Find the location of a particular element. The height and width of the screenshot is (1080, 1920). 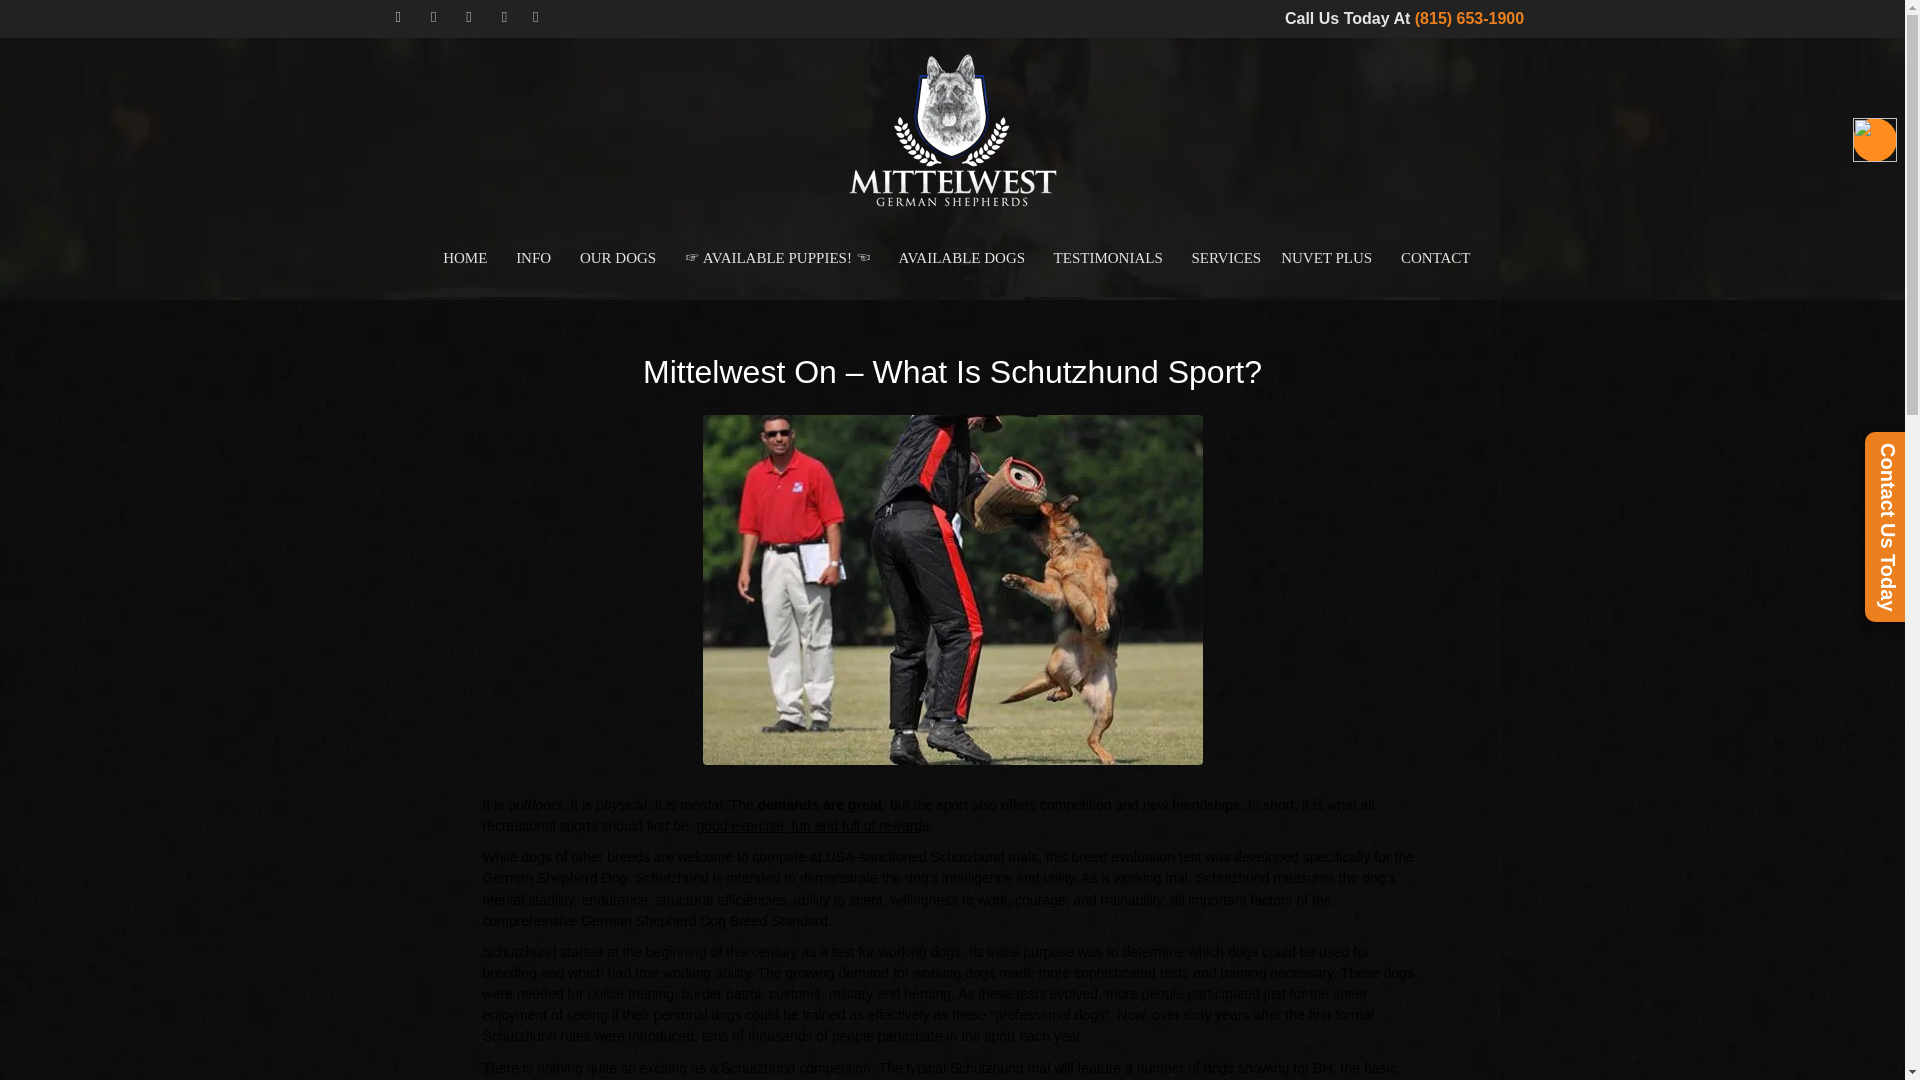

 HOME is located at coordinates (460, 258).